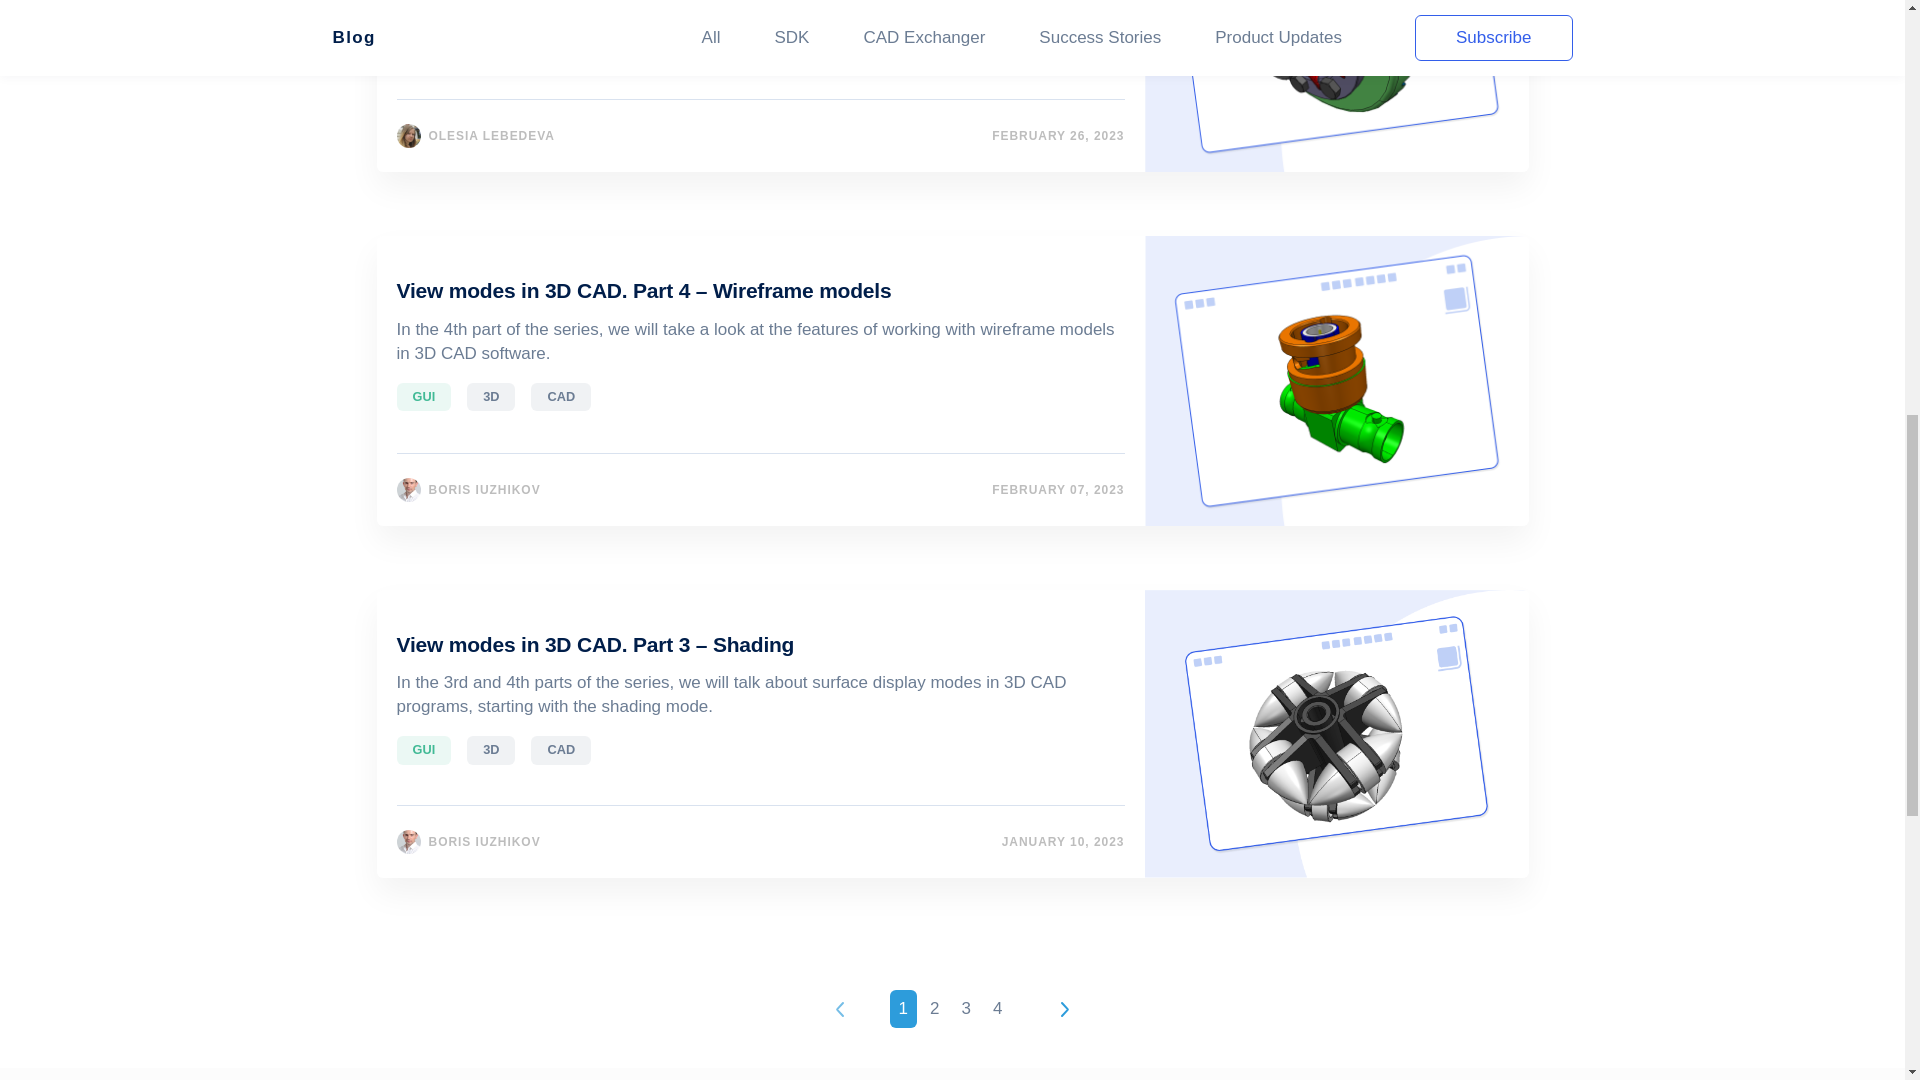 Image resolution: width=1920 pixels, height=1080 pixels. I want to click on Boris Iuzhikov, so click(408, 490).